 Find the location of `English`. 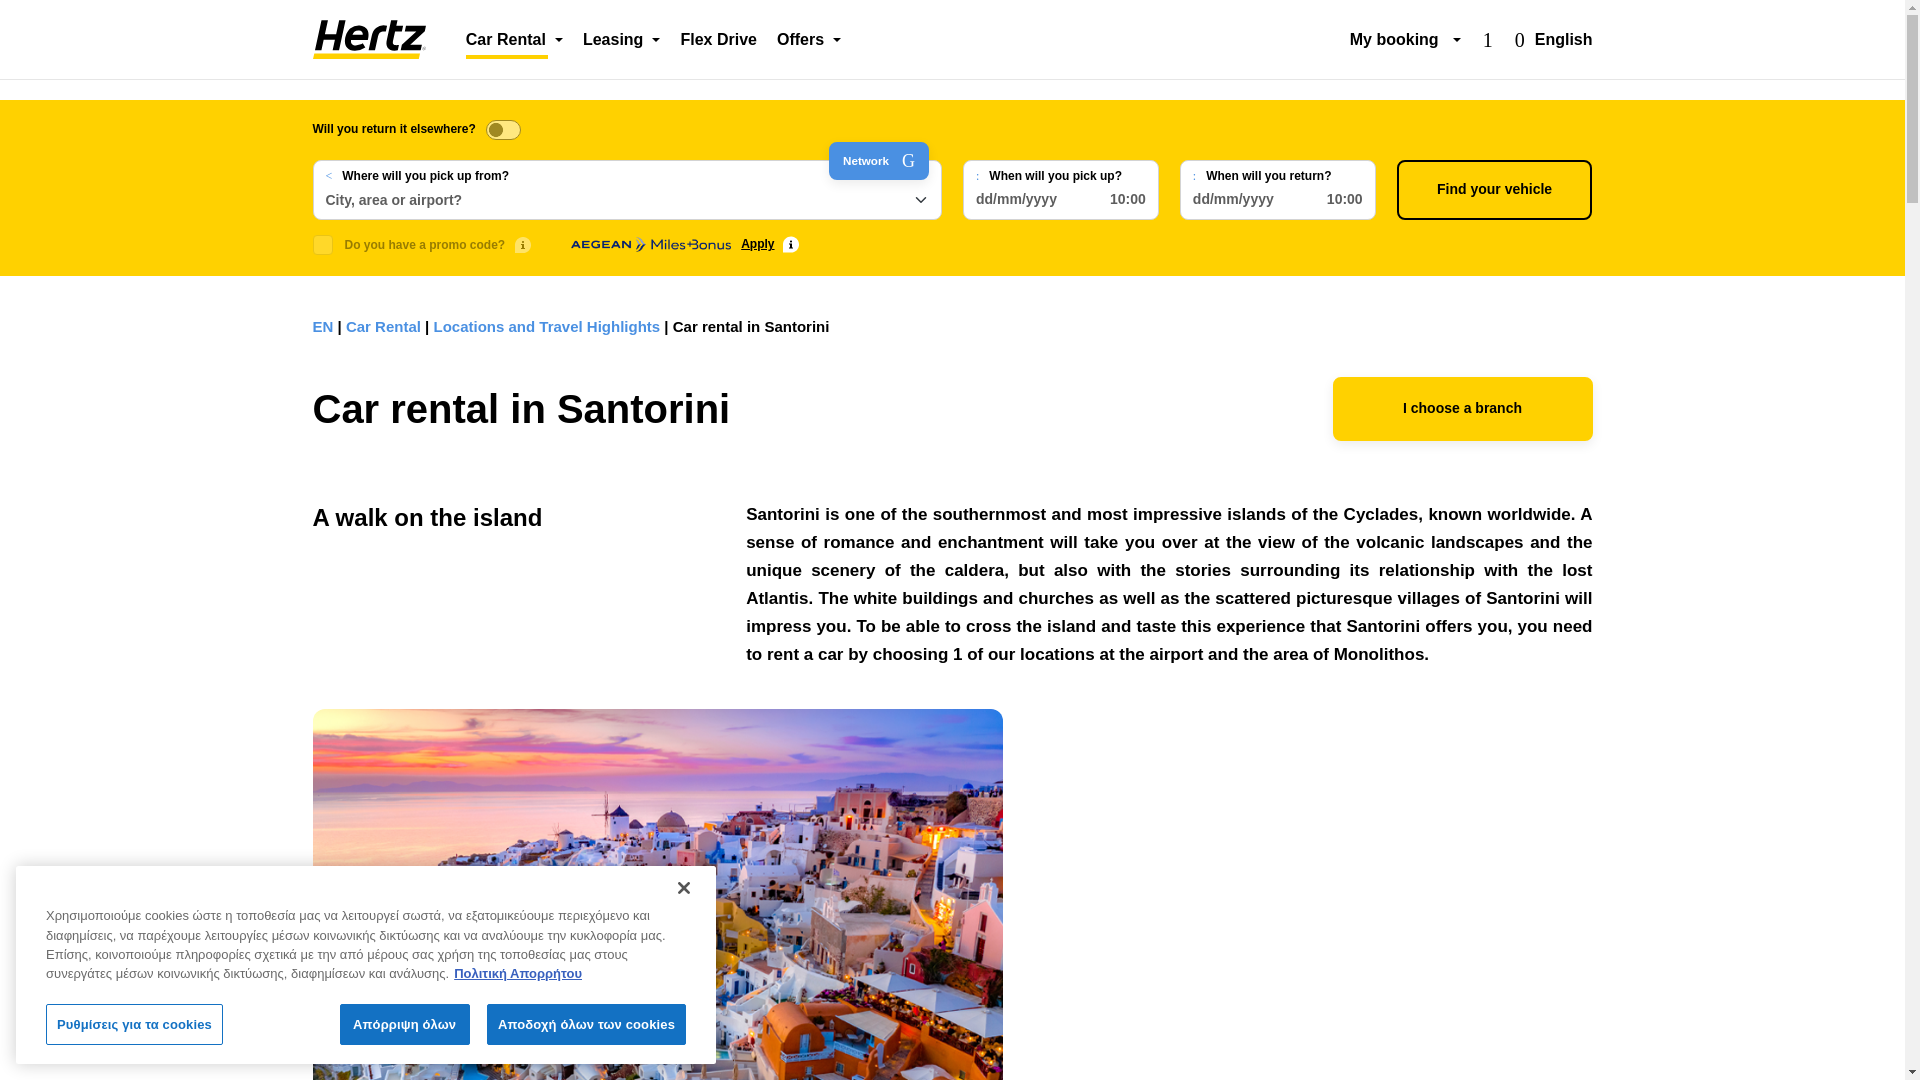

English is located at coordinates (1554, 39).